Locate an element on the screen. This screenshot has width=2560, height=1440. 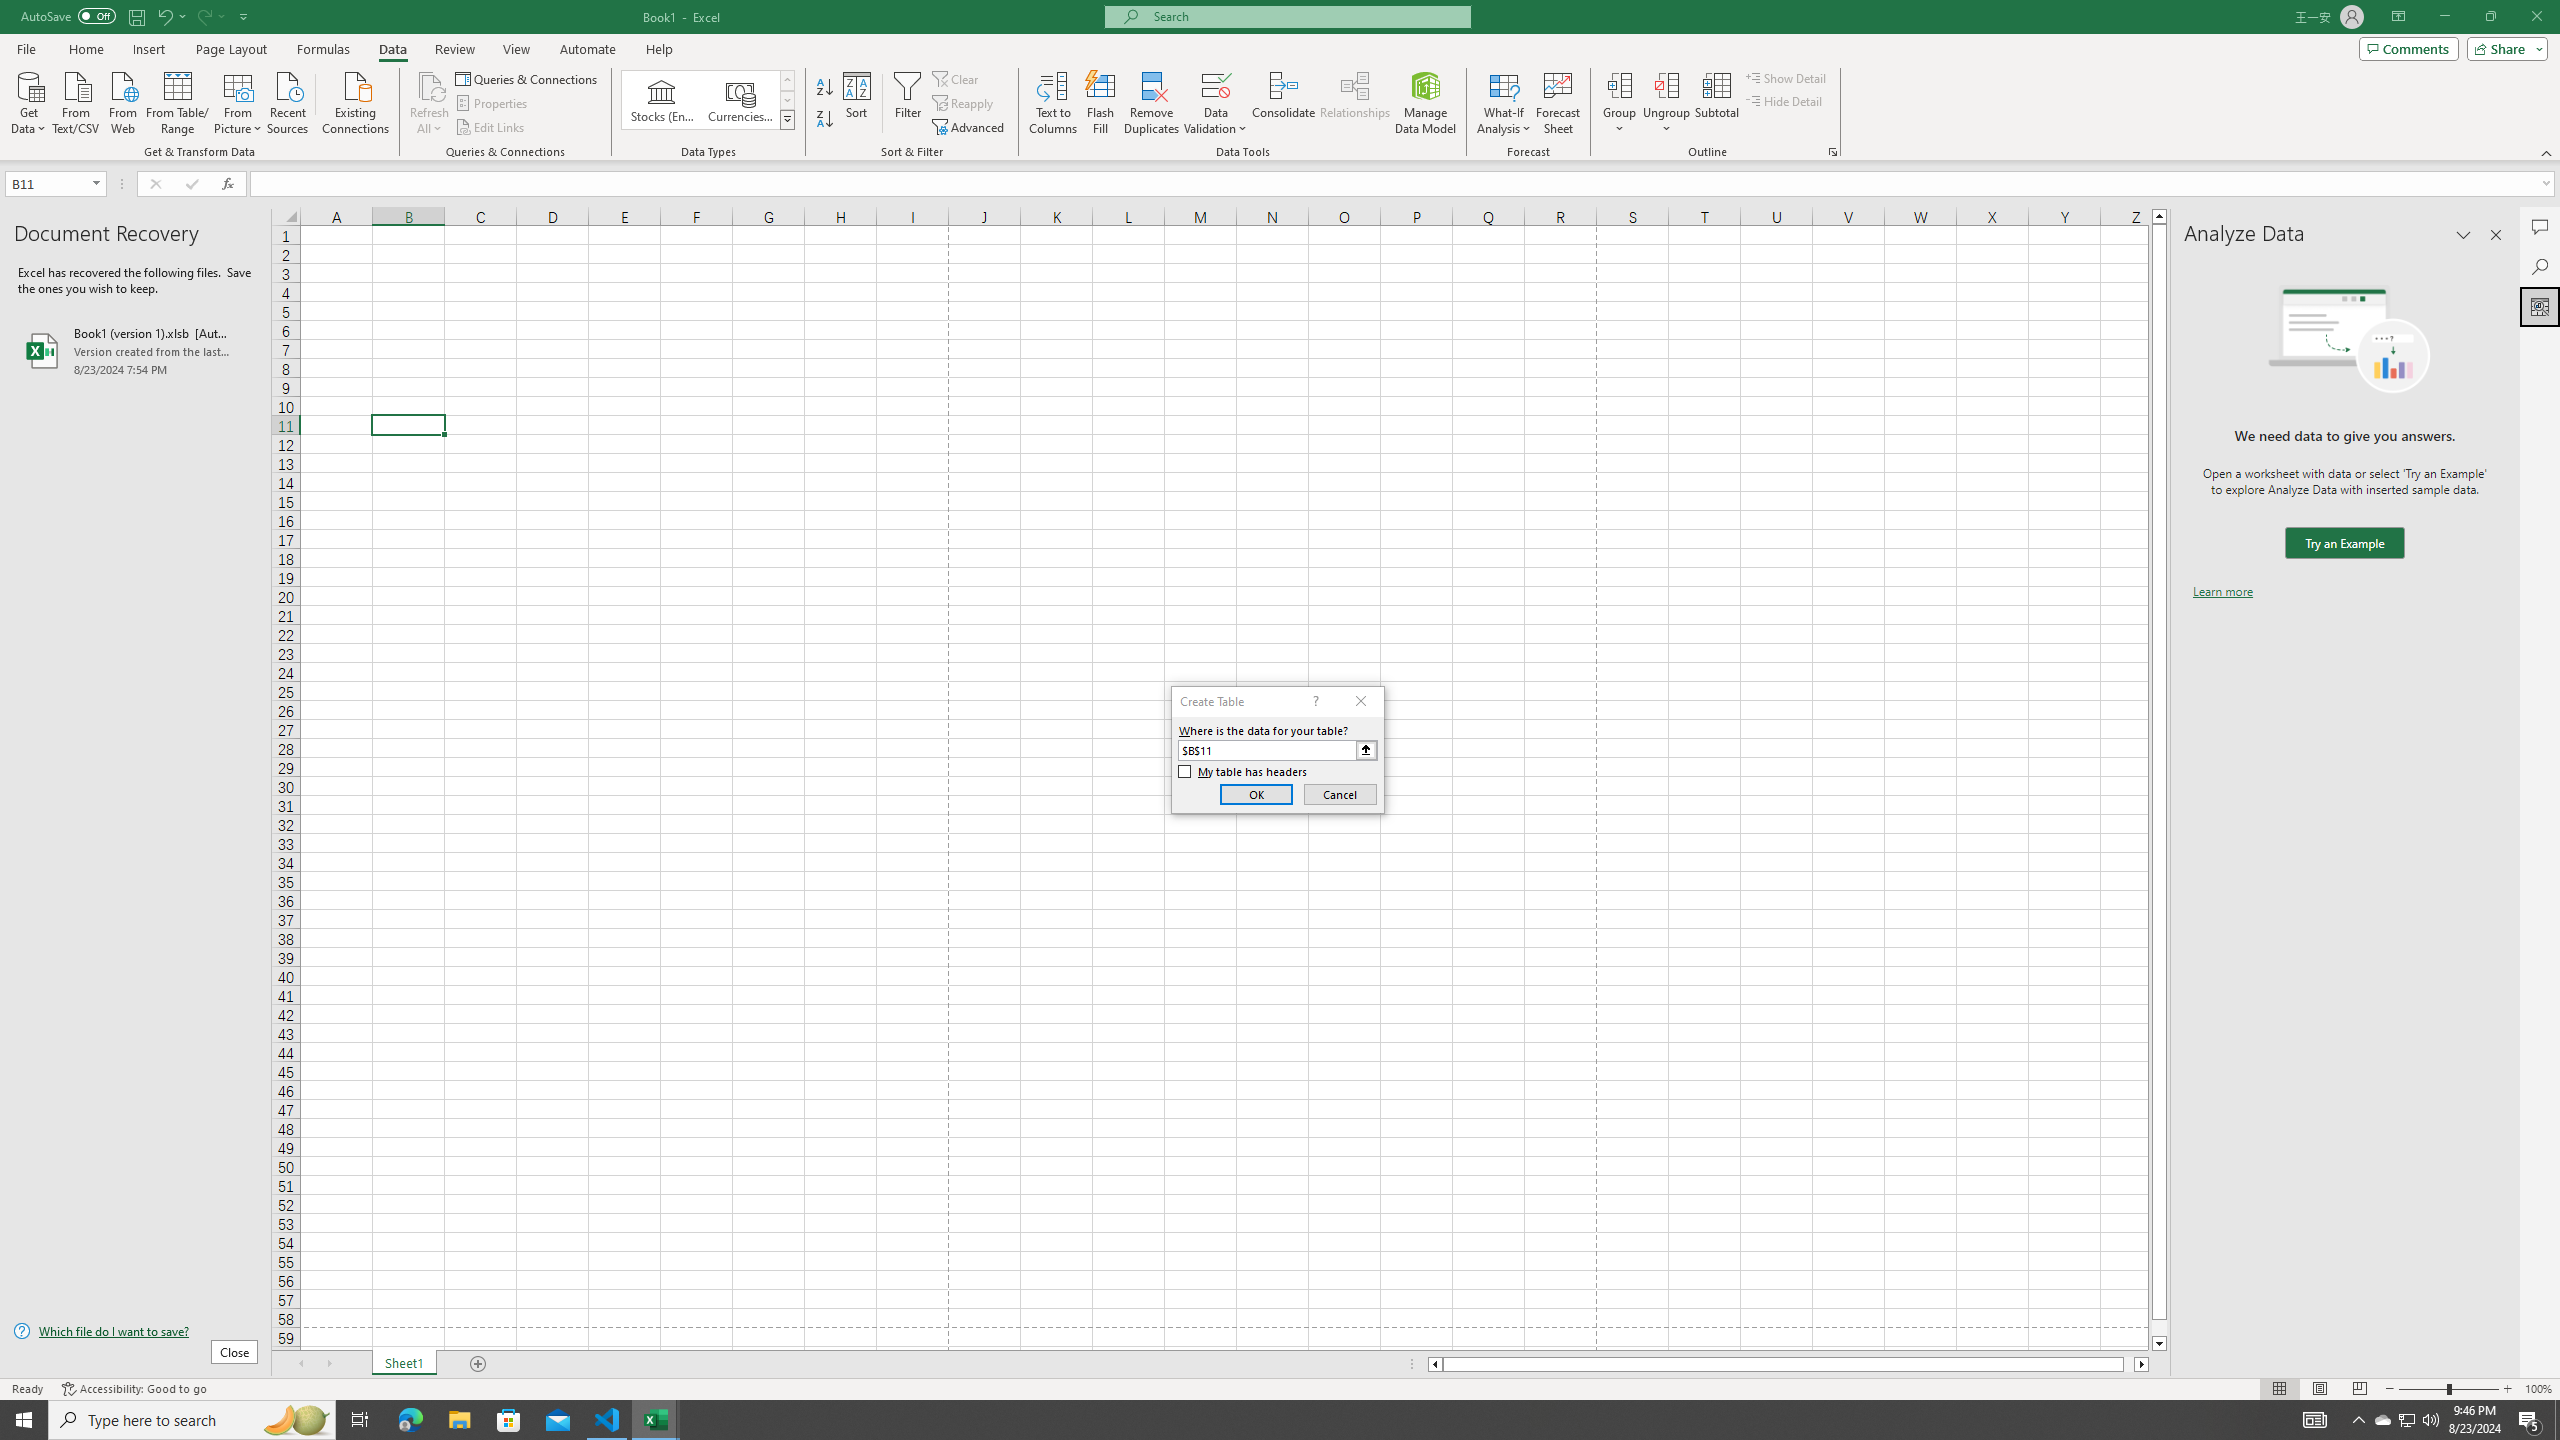
From Picture is located at coordinates (239, 101).